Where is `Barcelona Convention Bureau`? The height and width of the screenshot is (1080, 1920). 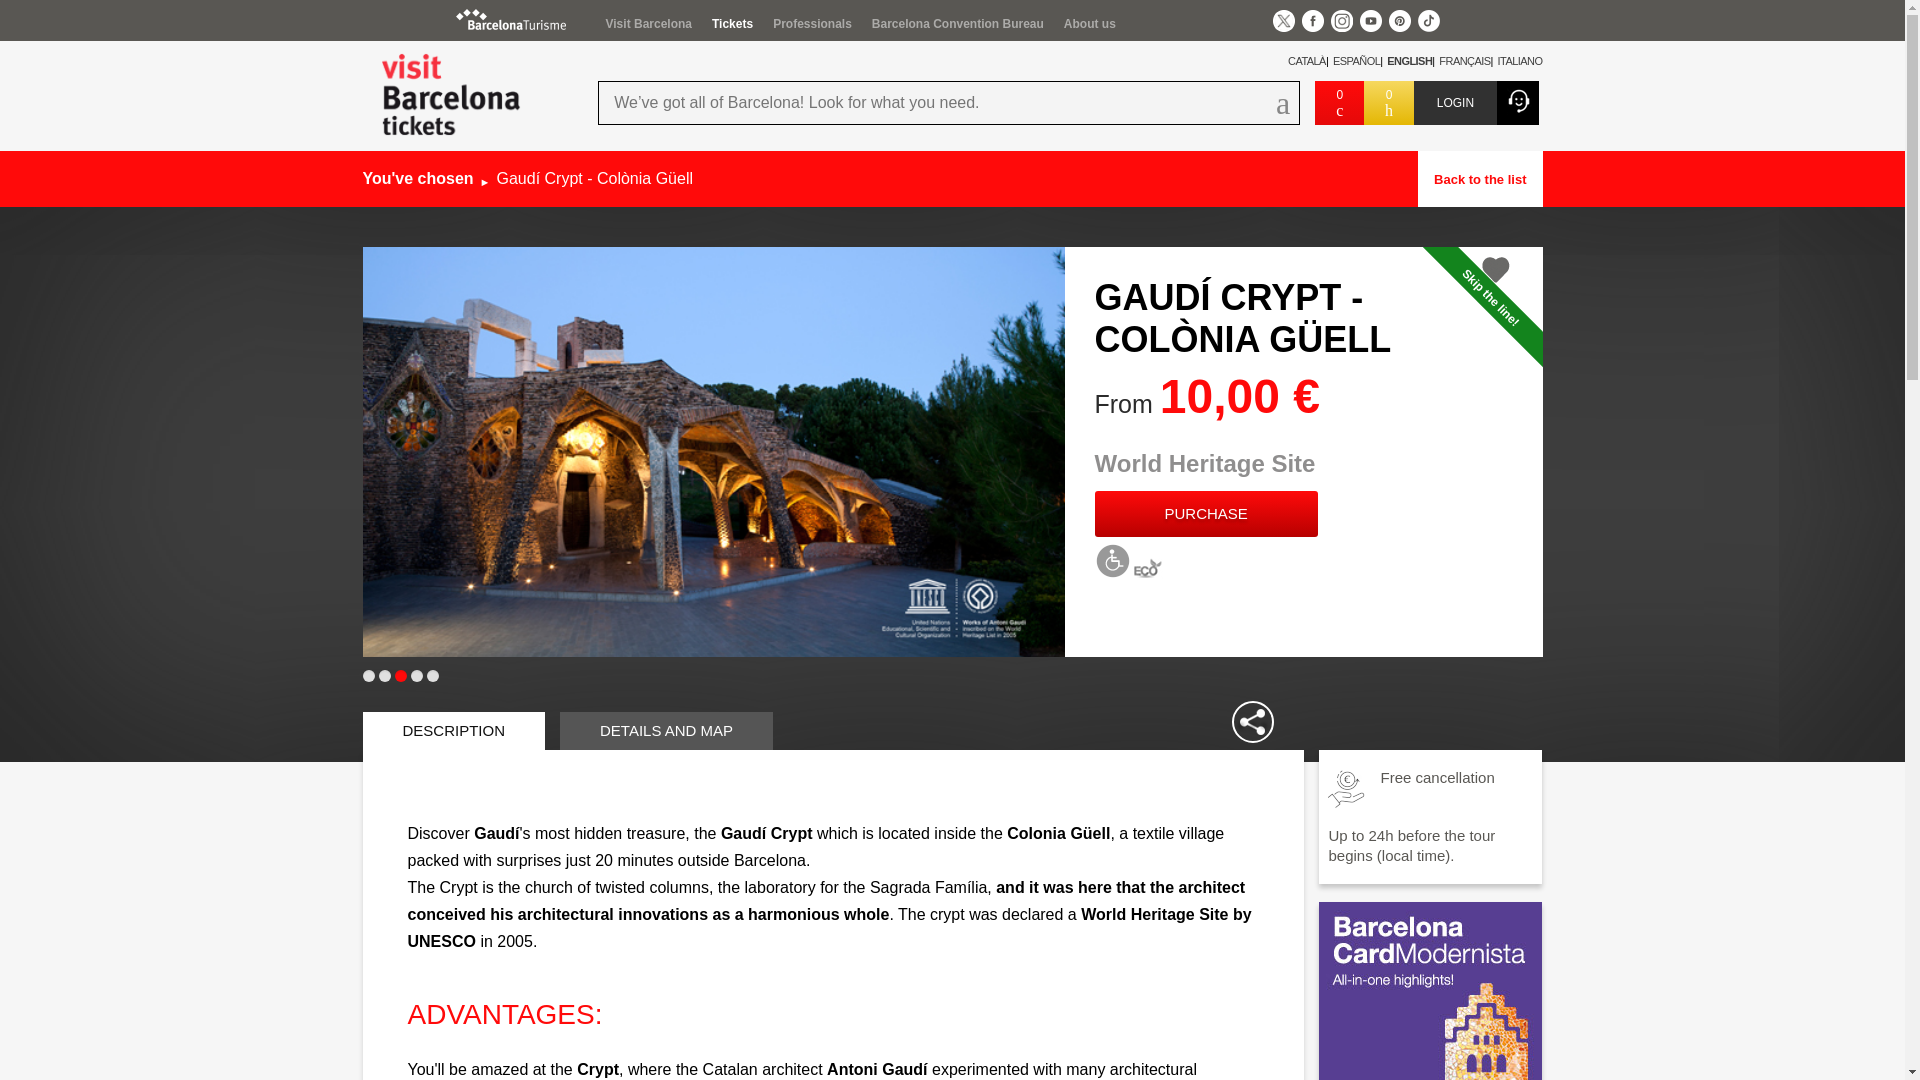 Barcelona Convention Bureau is located at coordinates (958, 24).